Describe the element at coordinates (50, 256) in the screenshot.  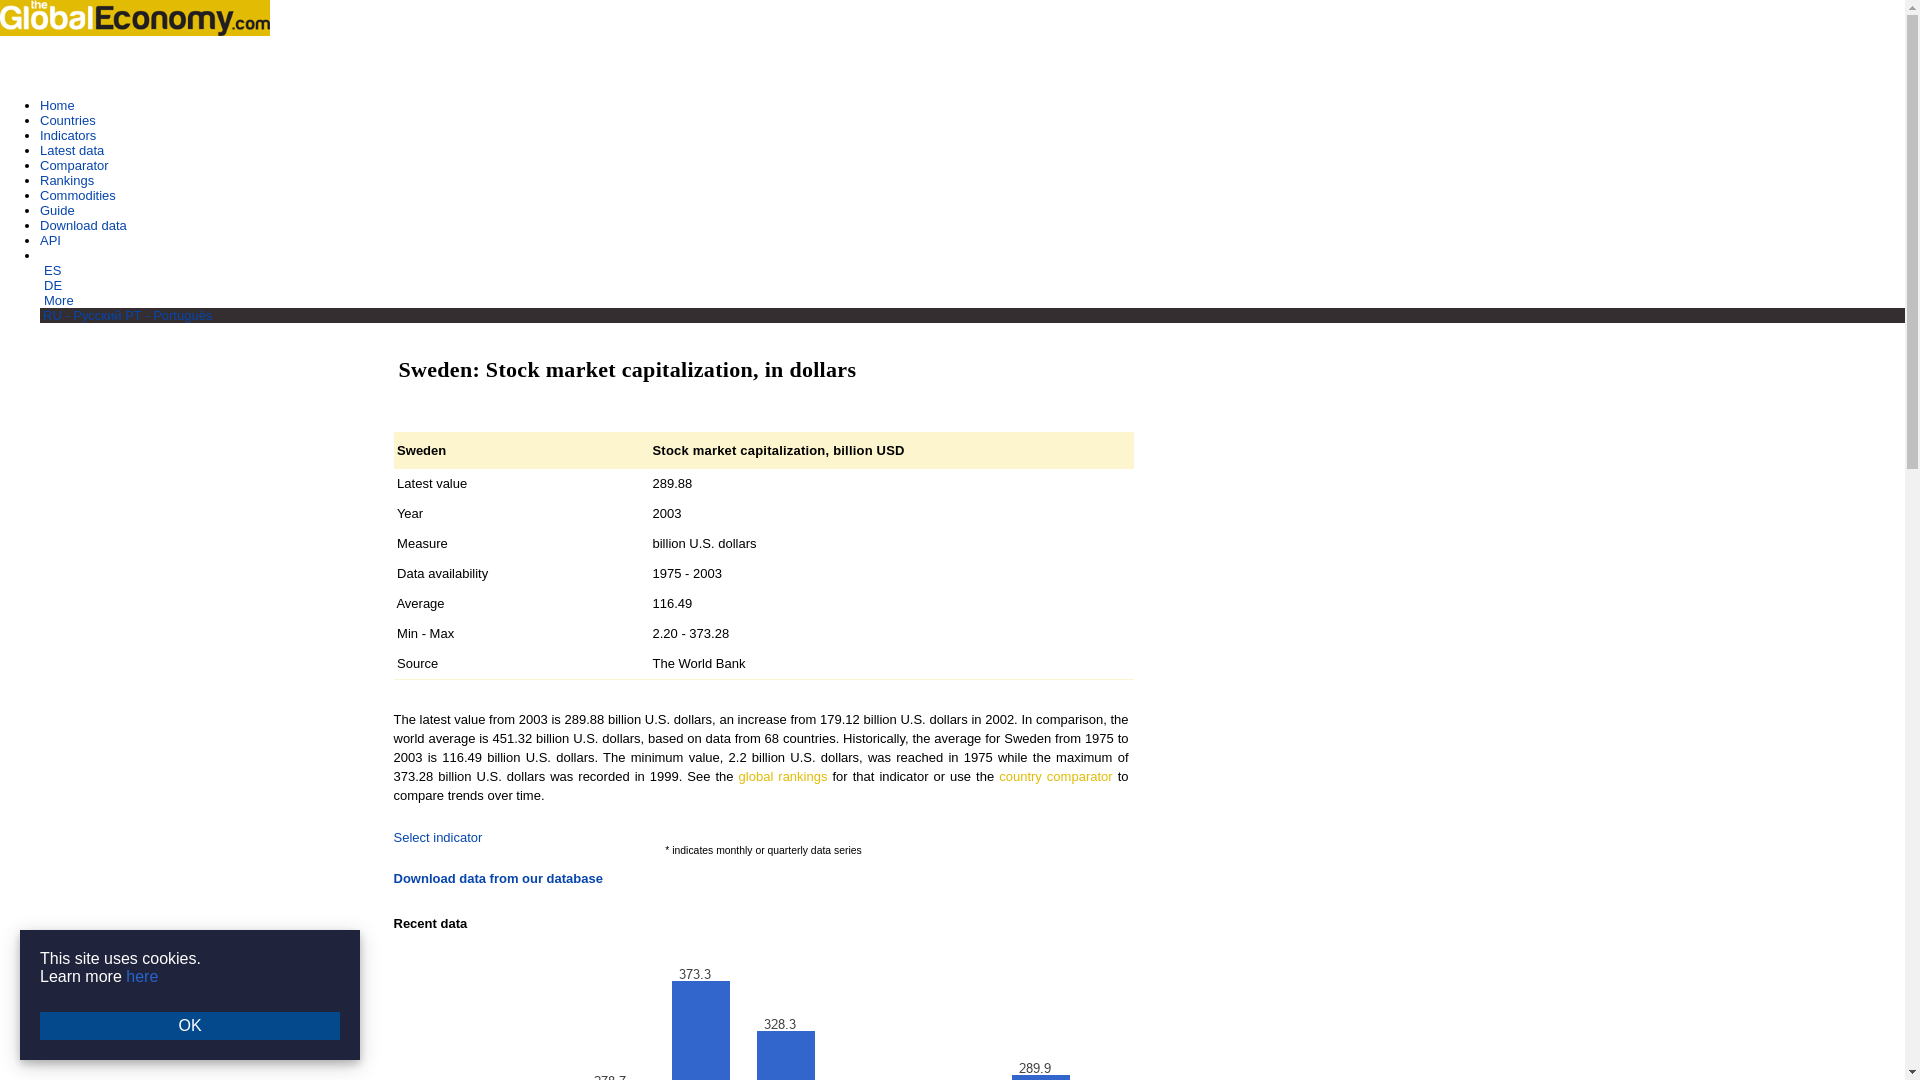
I see `EN` at that location.